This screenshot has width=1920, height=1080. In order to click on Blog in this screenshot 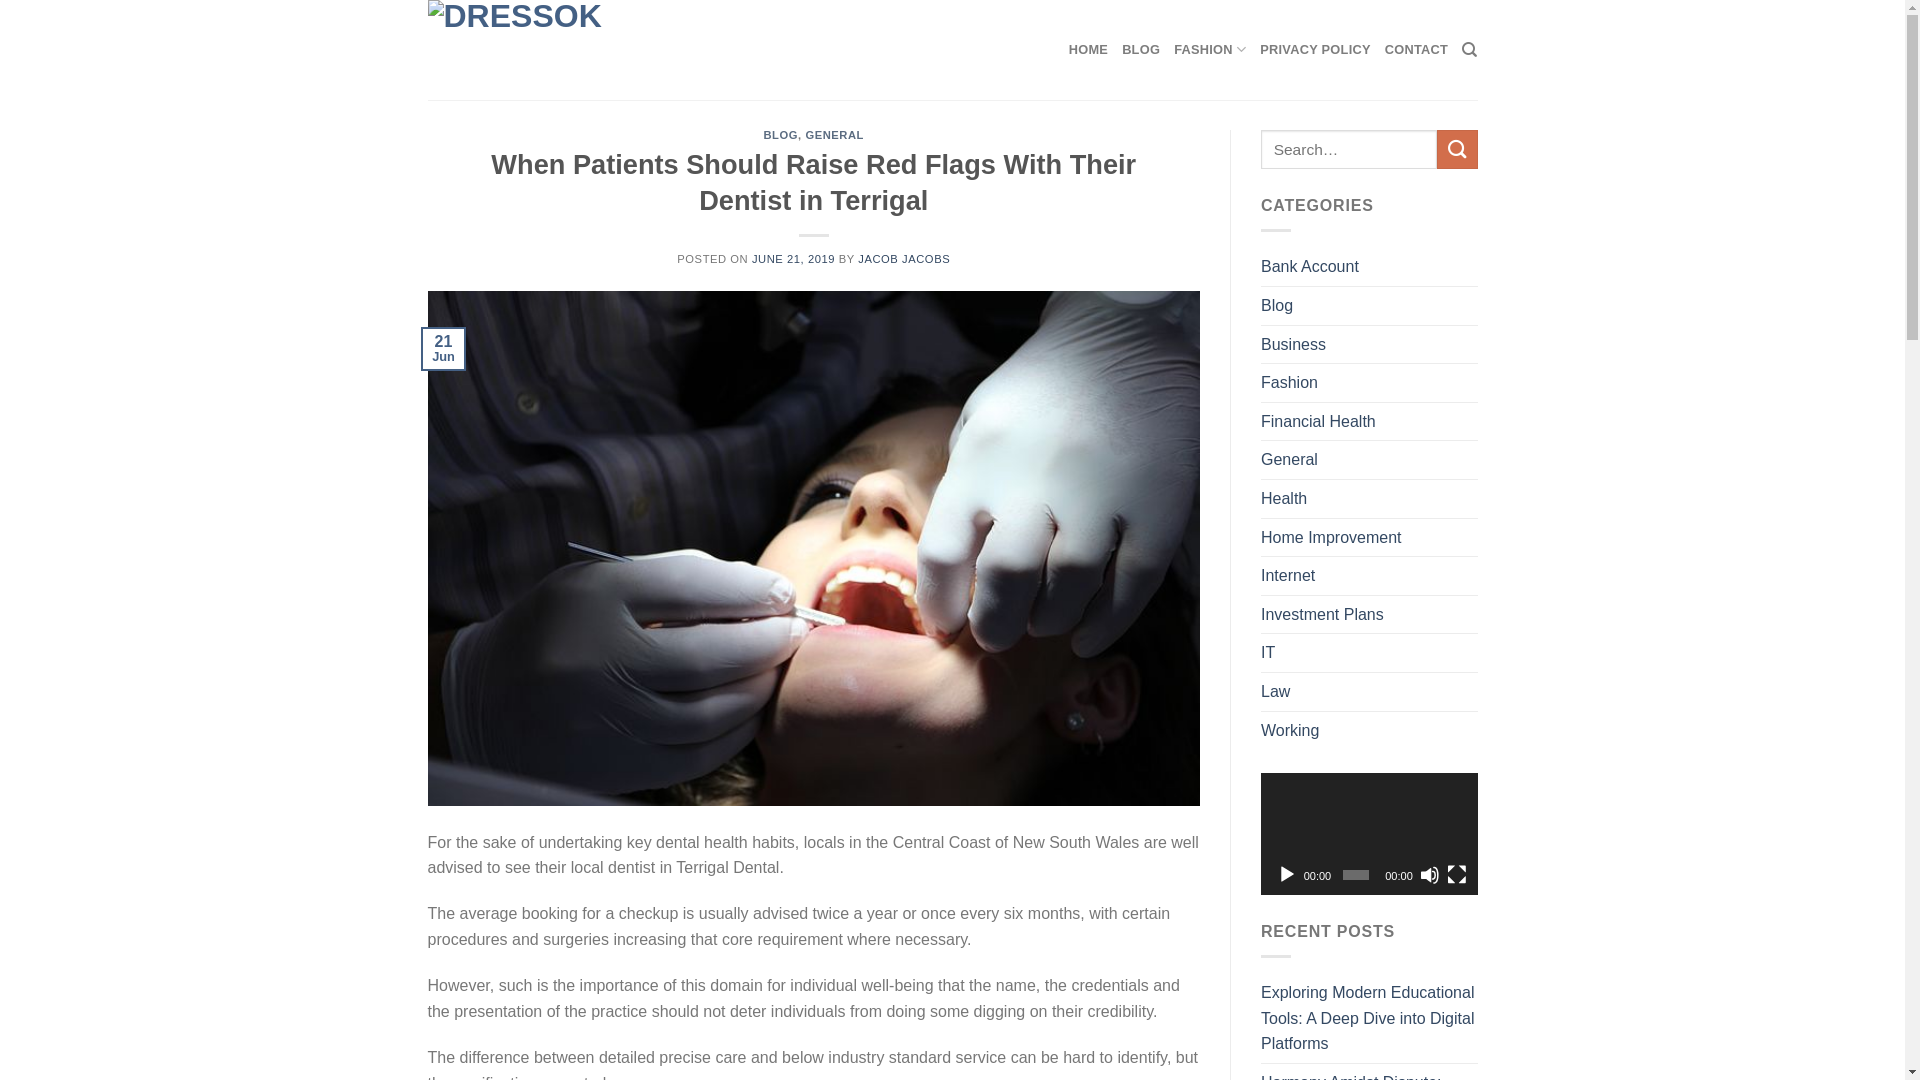, I will do `click(1277, 306)`.